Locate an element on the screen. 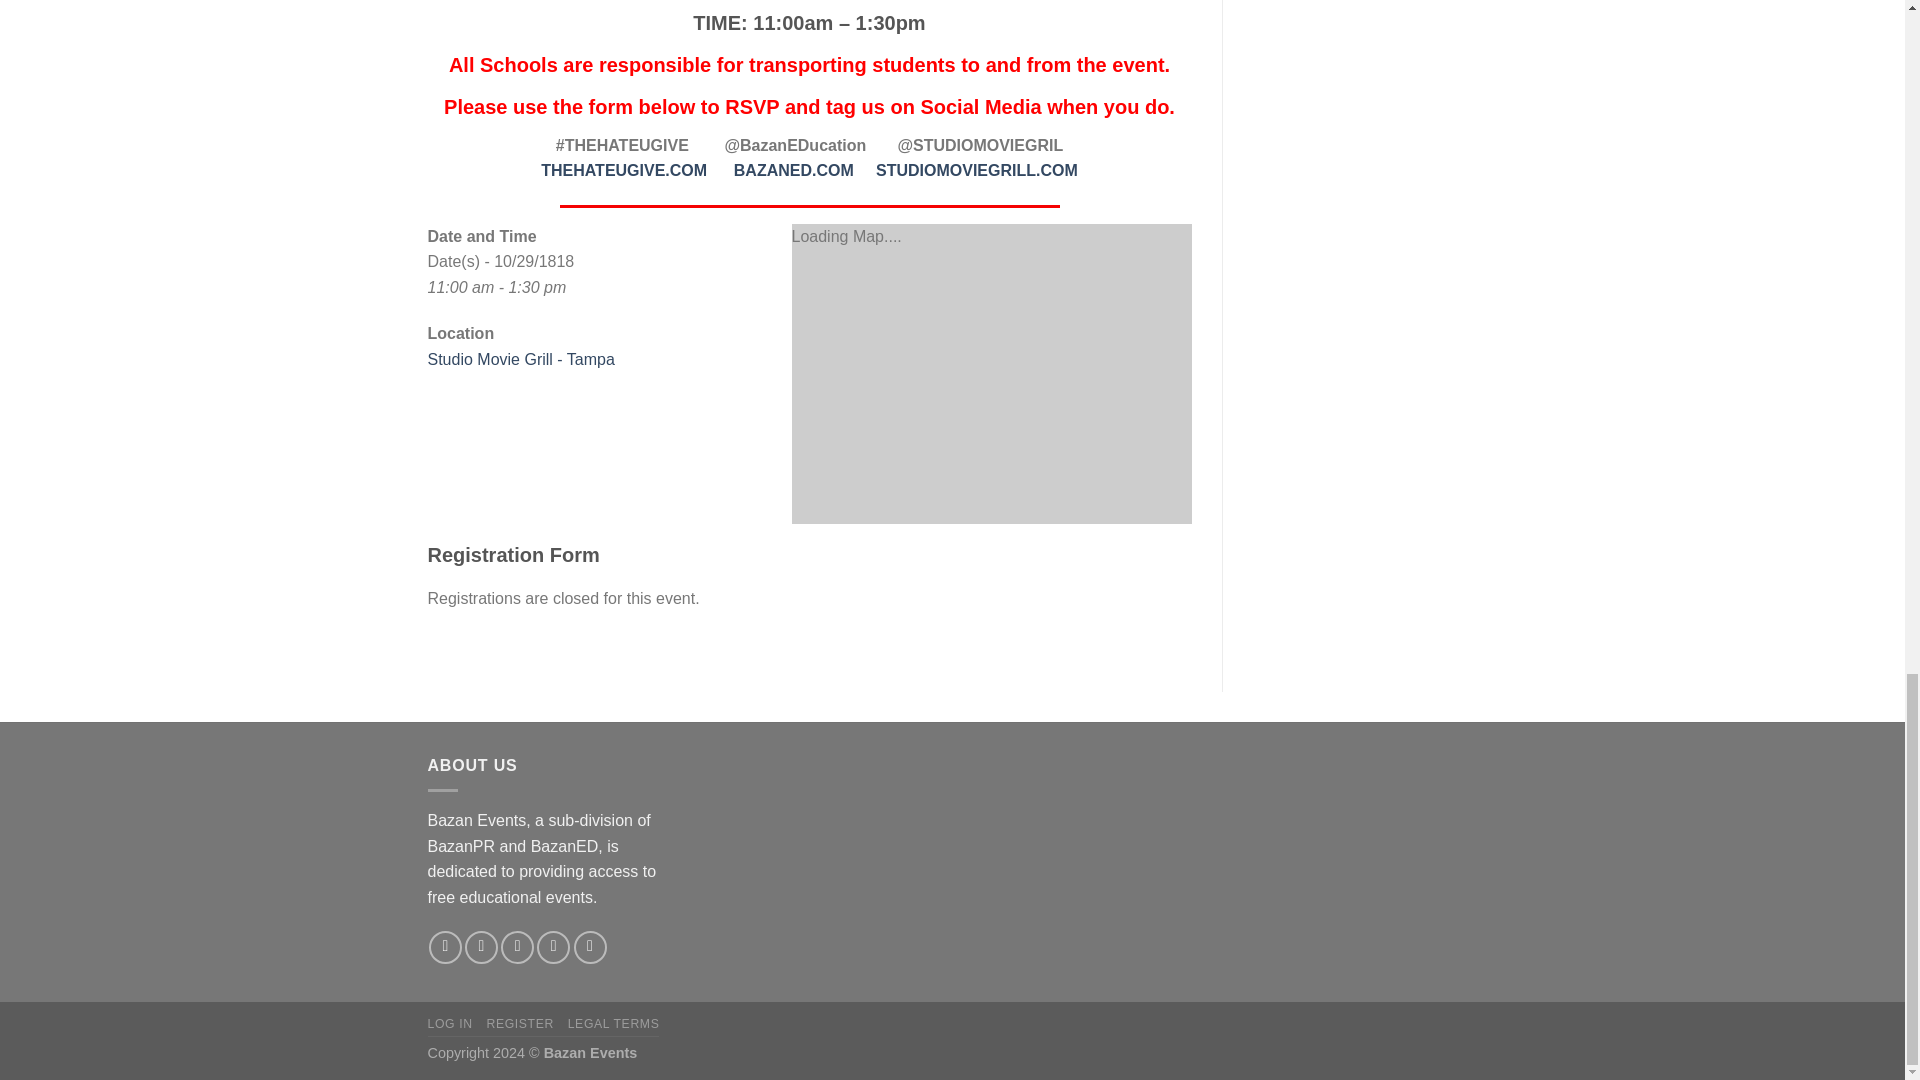  Follow on Pinterest is located at coordinates (590, 947).